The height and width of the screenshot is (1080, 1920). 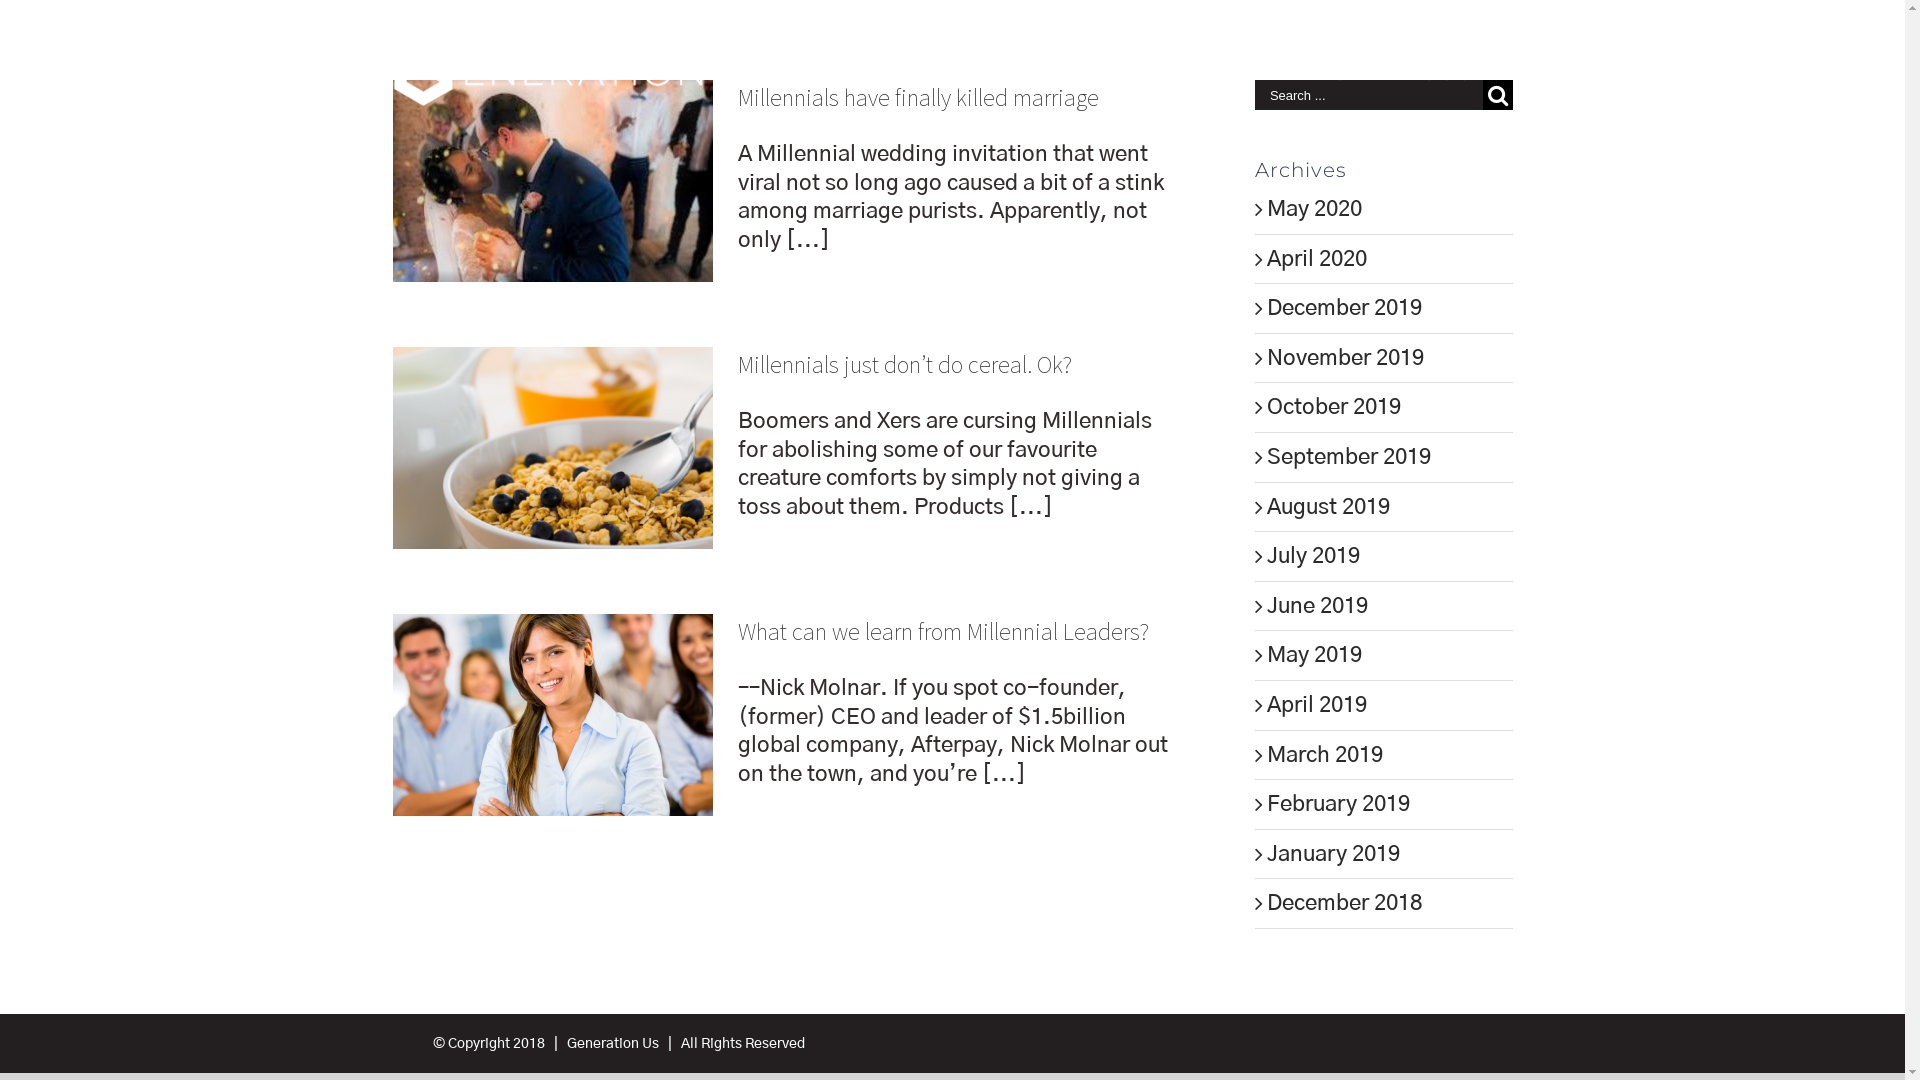 What do you see at coordinates (944, 632) in the screenshot?
I see `What can we learn from Millennial Leaders?` at bounding box center [944, 632].